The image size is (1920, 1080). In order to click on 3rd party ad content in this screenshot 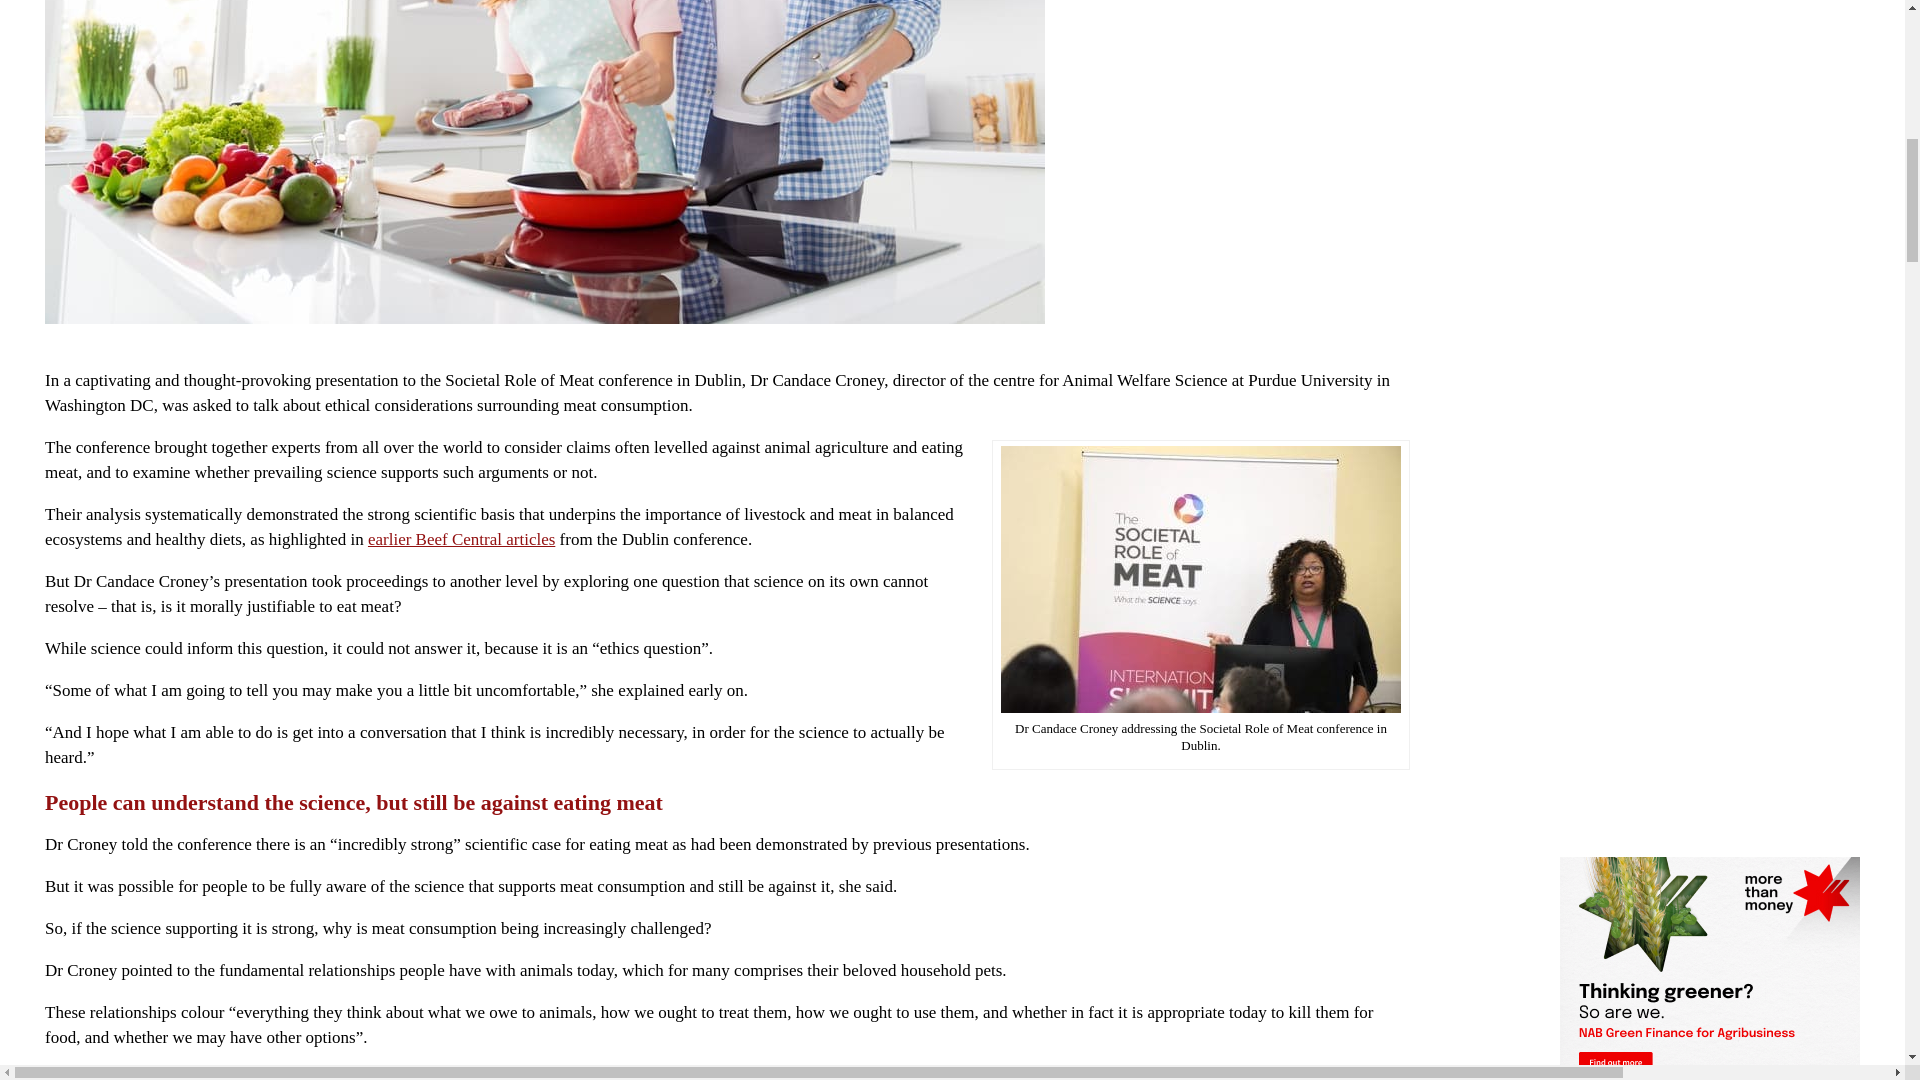, I will do `click(1710, 126)`.